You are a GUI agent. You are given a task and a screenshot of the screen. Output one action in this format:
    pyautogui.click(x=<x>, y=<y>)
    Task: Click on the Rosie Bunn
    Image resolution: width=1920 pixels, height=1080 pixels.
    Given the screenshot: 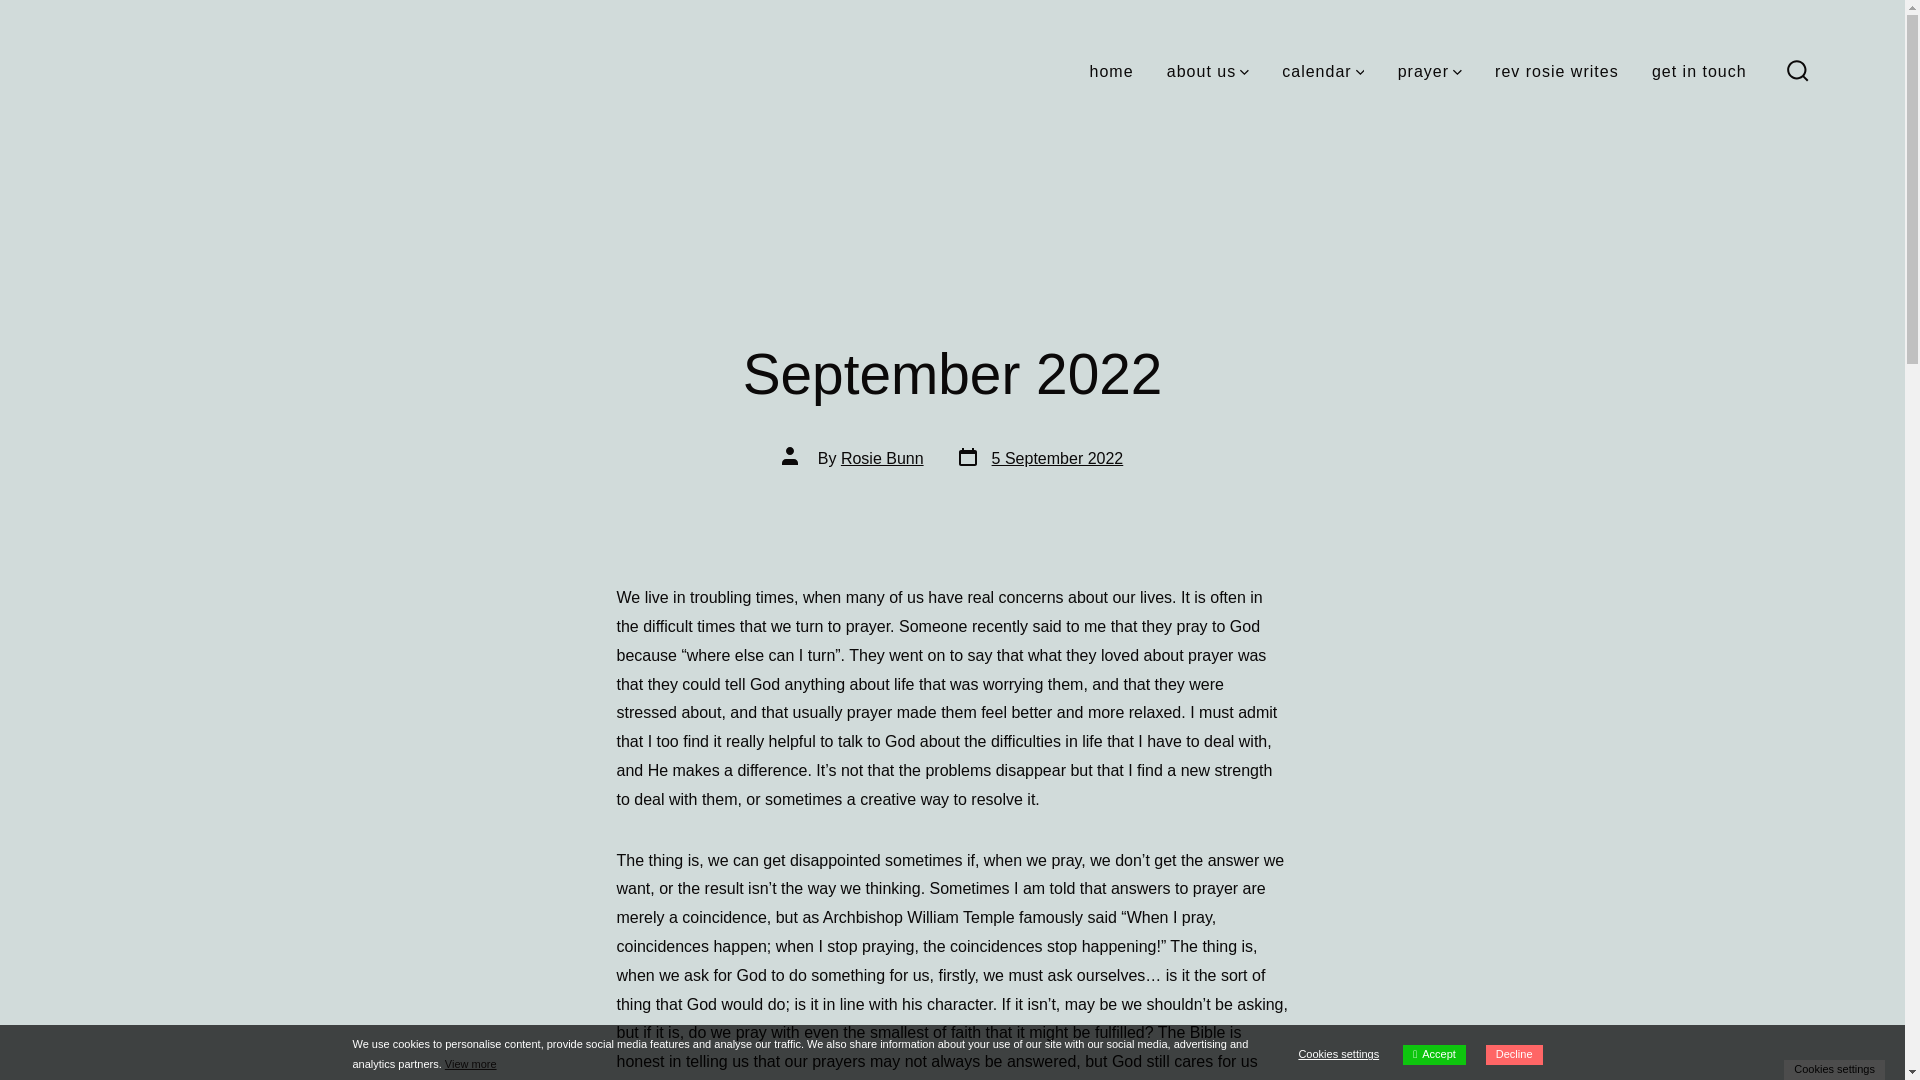 What is the action you would take?
    pyautogui.click(x=882, y=458)
    